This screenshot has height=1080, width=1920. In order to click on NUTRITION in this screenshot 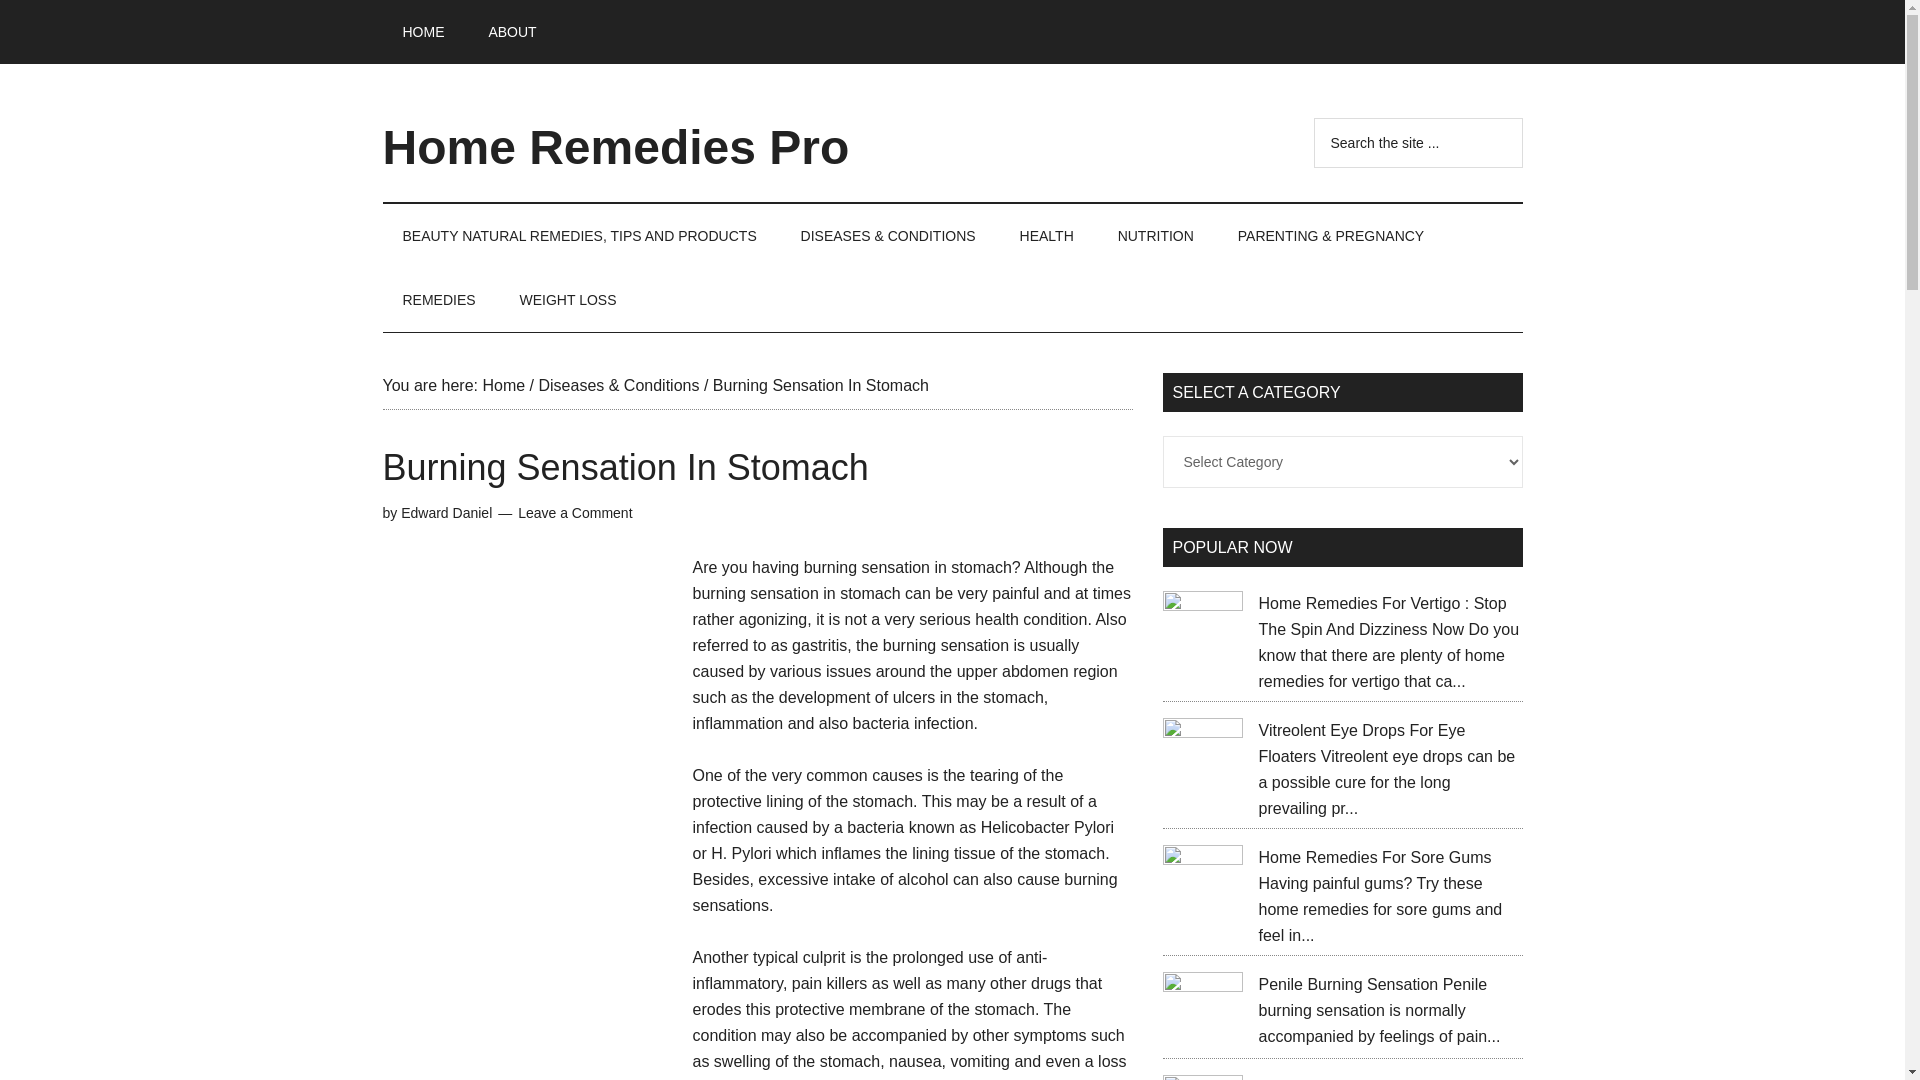, I will do `click(1156, 236)`.